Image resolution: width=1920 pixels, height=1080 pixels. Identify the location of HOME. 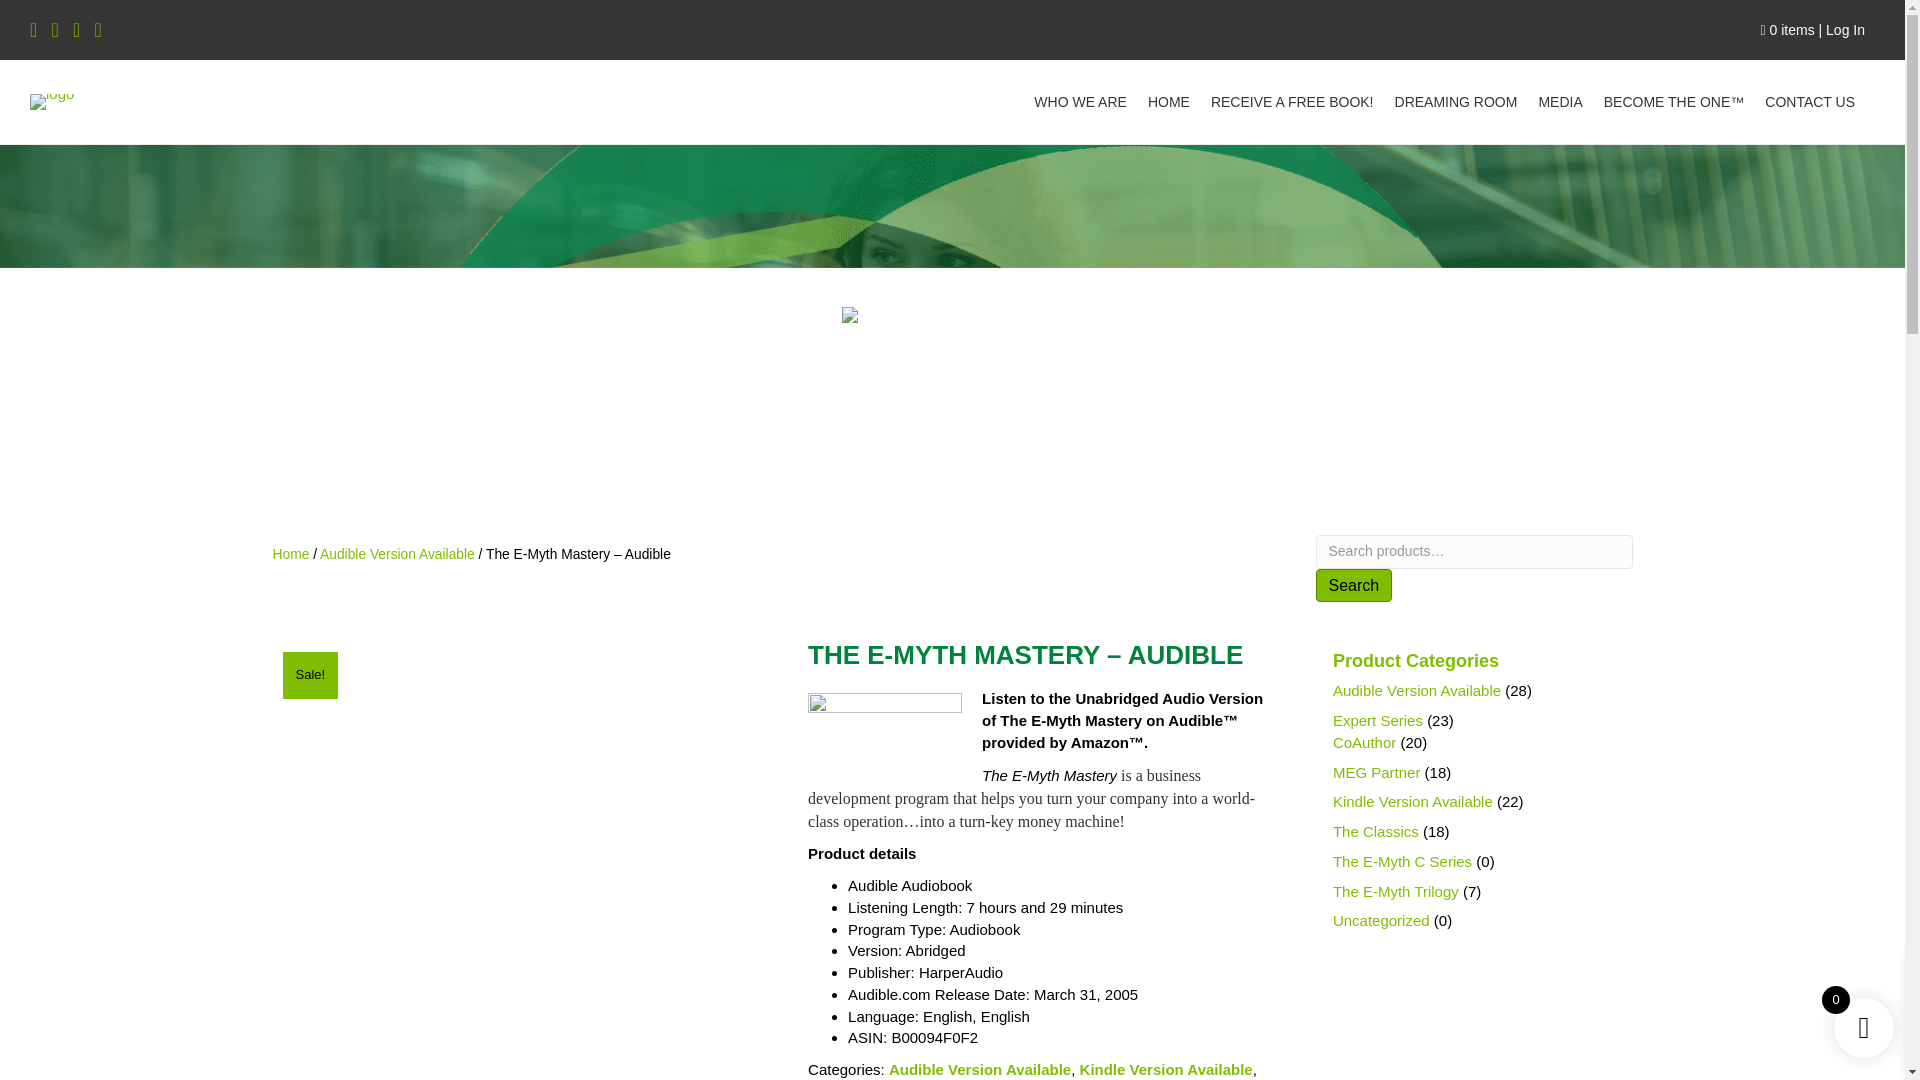
(1169, 102).